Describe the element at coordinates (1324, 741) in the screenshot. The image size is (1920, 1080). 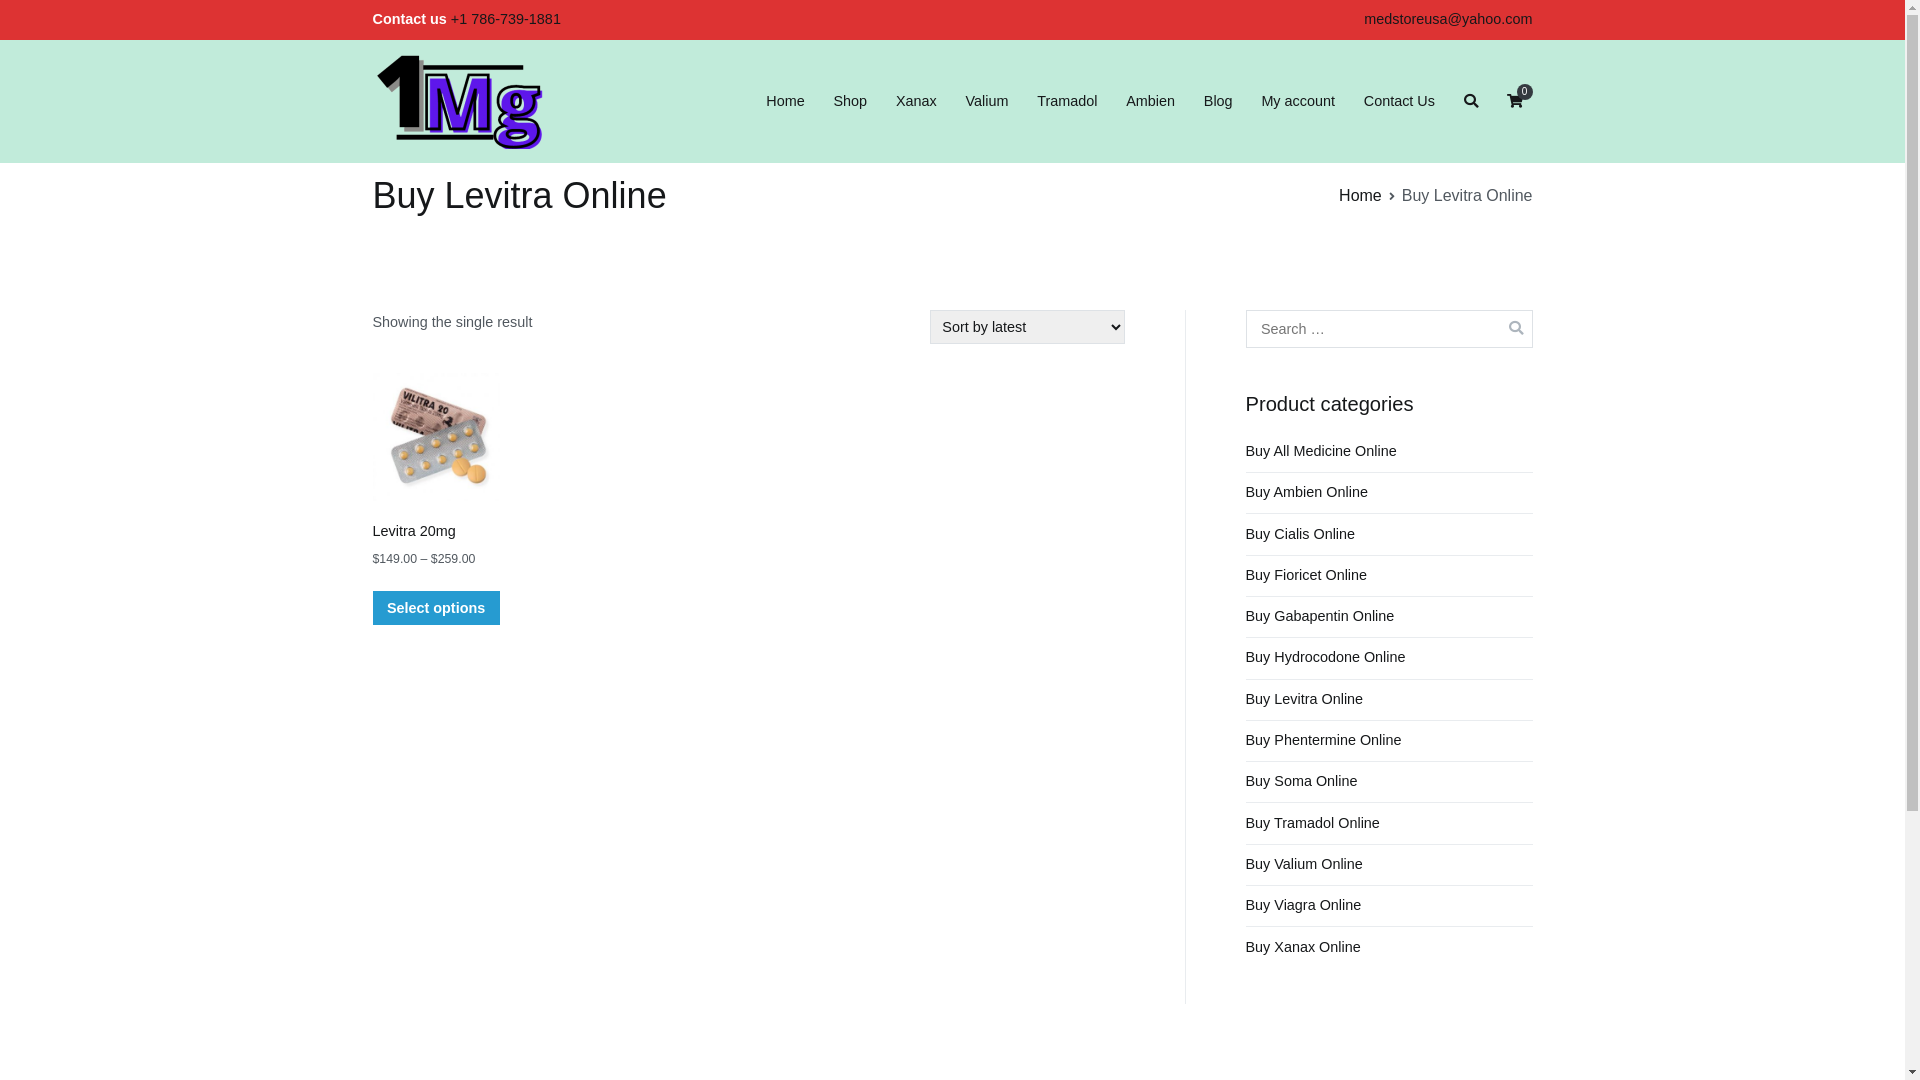
I see `Buy Phentermine Online` at that location.